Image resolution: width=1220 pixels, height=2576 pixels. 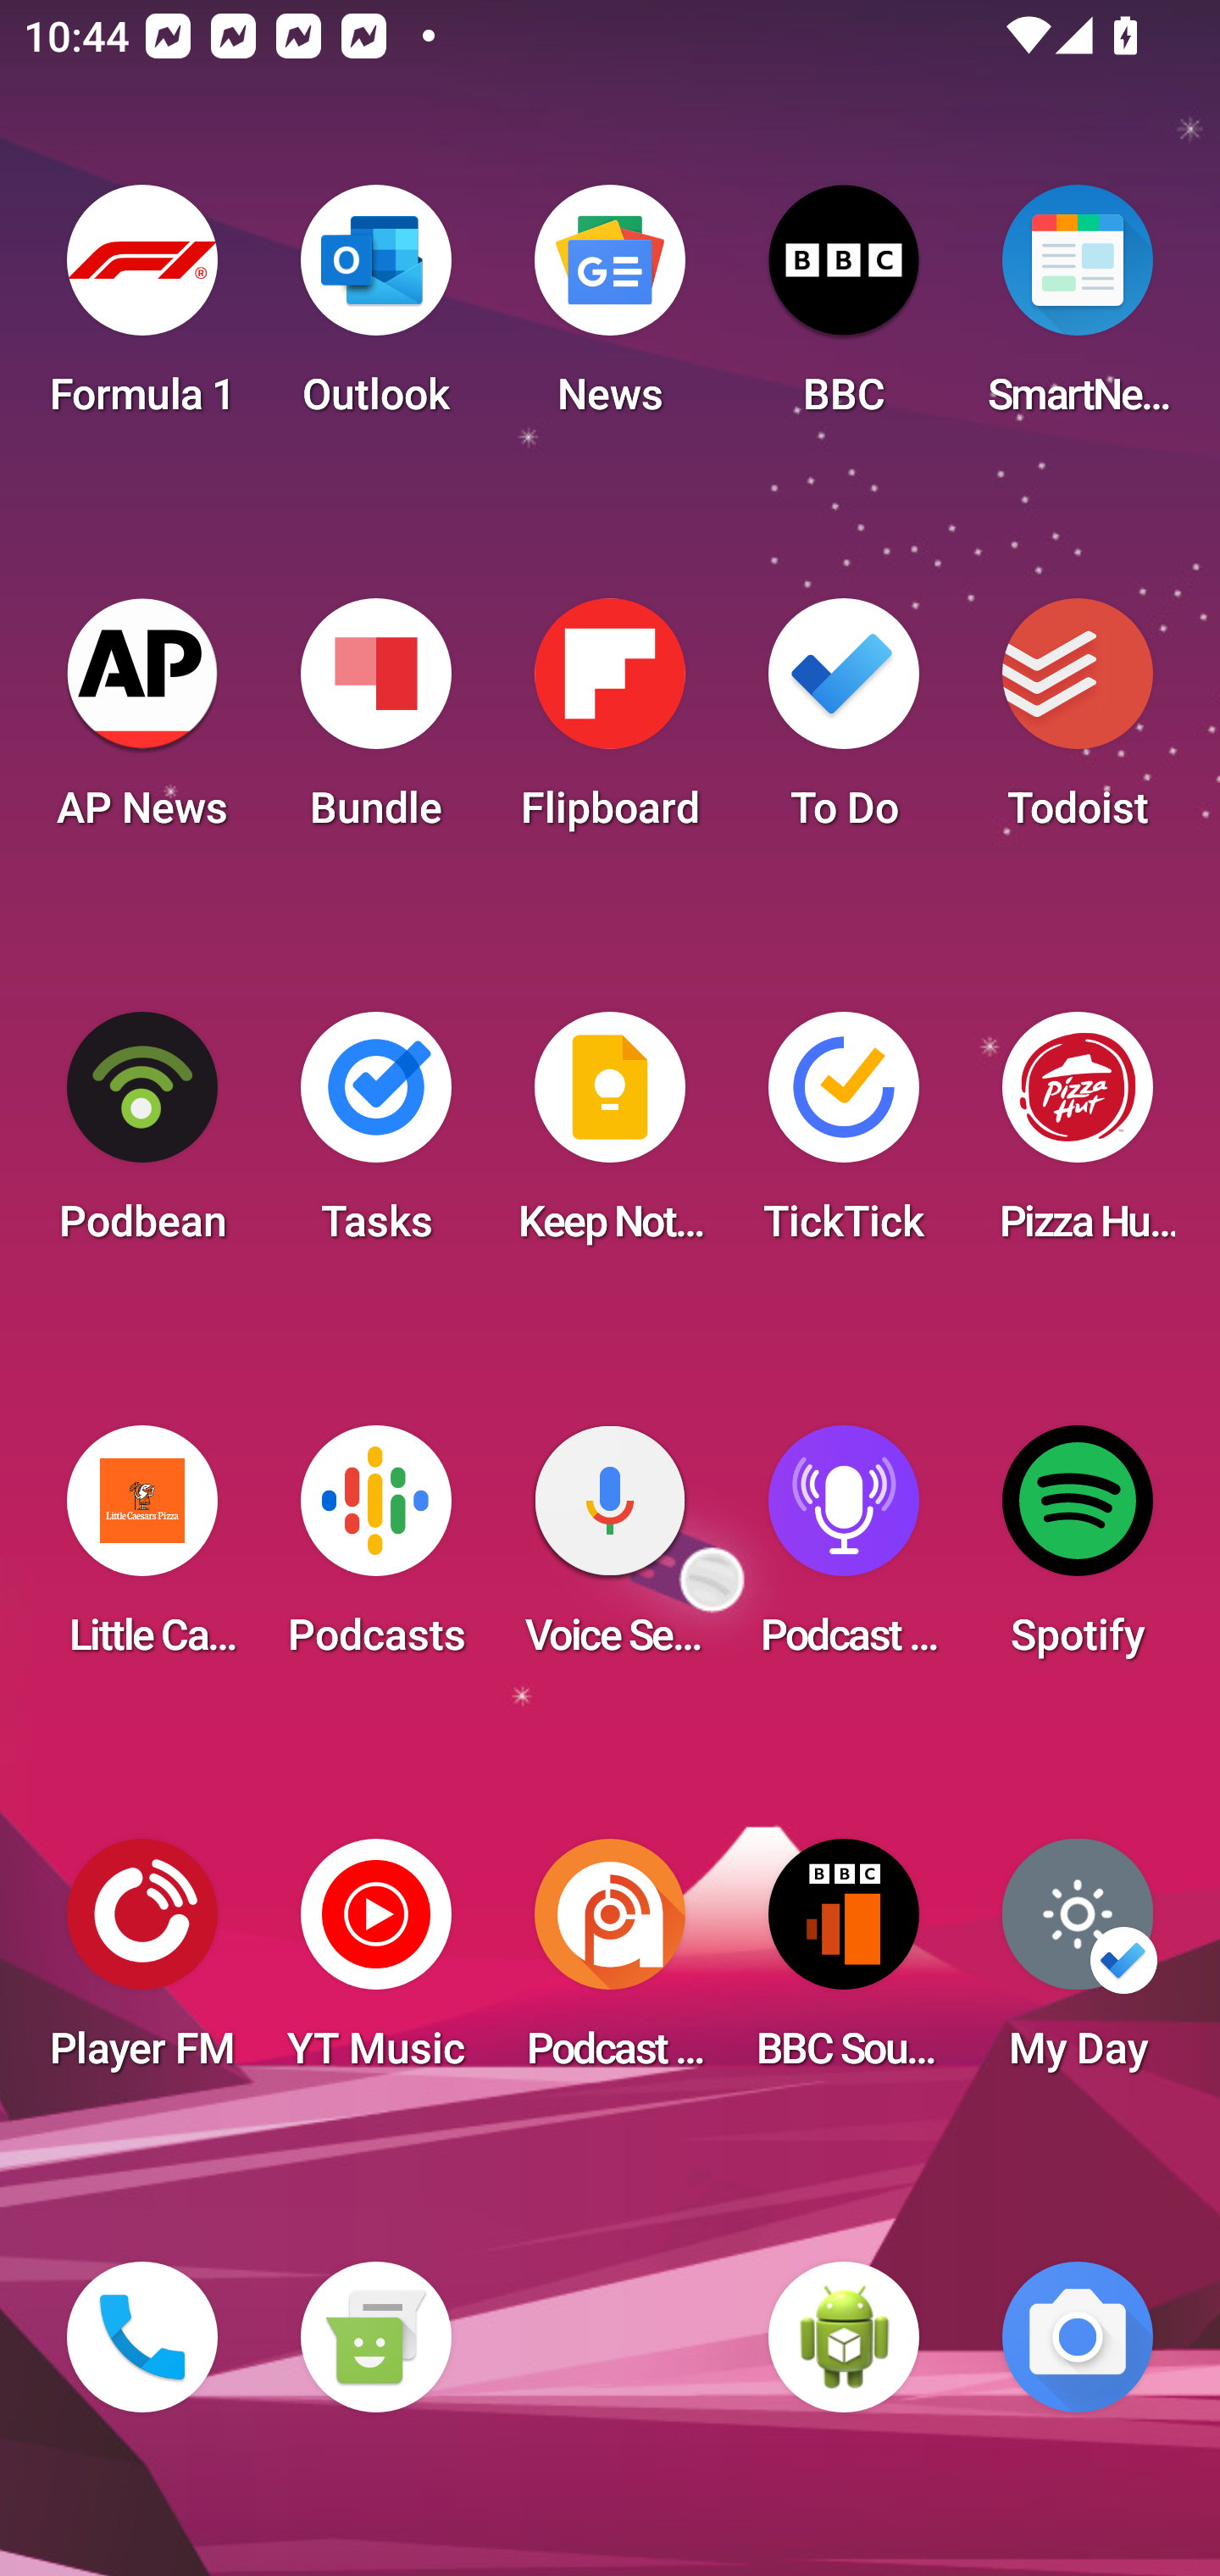 What do you see at coordinates (375, 2337) in the screenshot?
I see `Messaging` at bounding box center [375, 2337].